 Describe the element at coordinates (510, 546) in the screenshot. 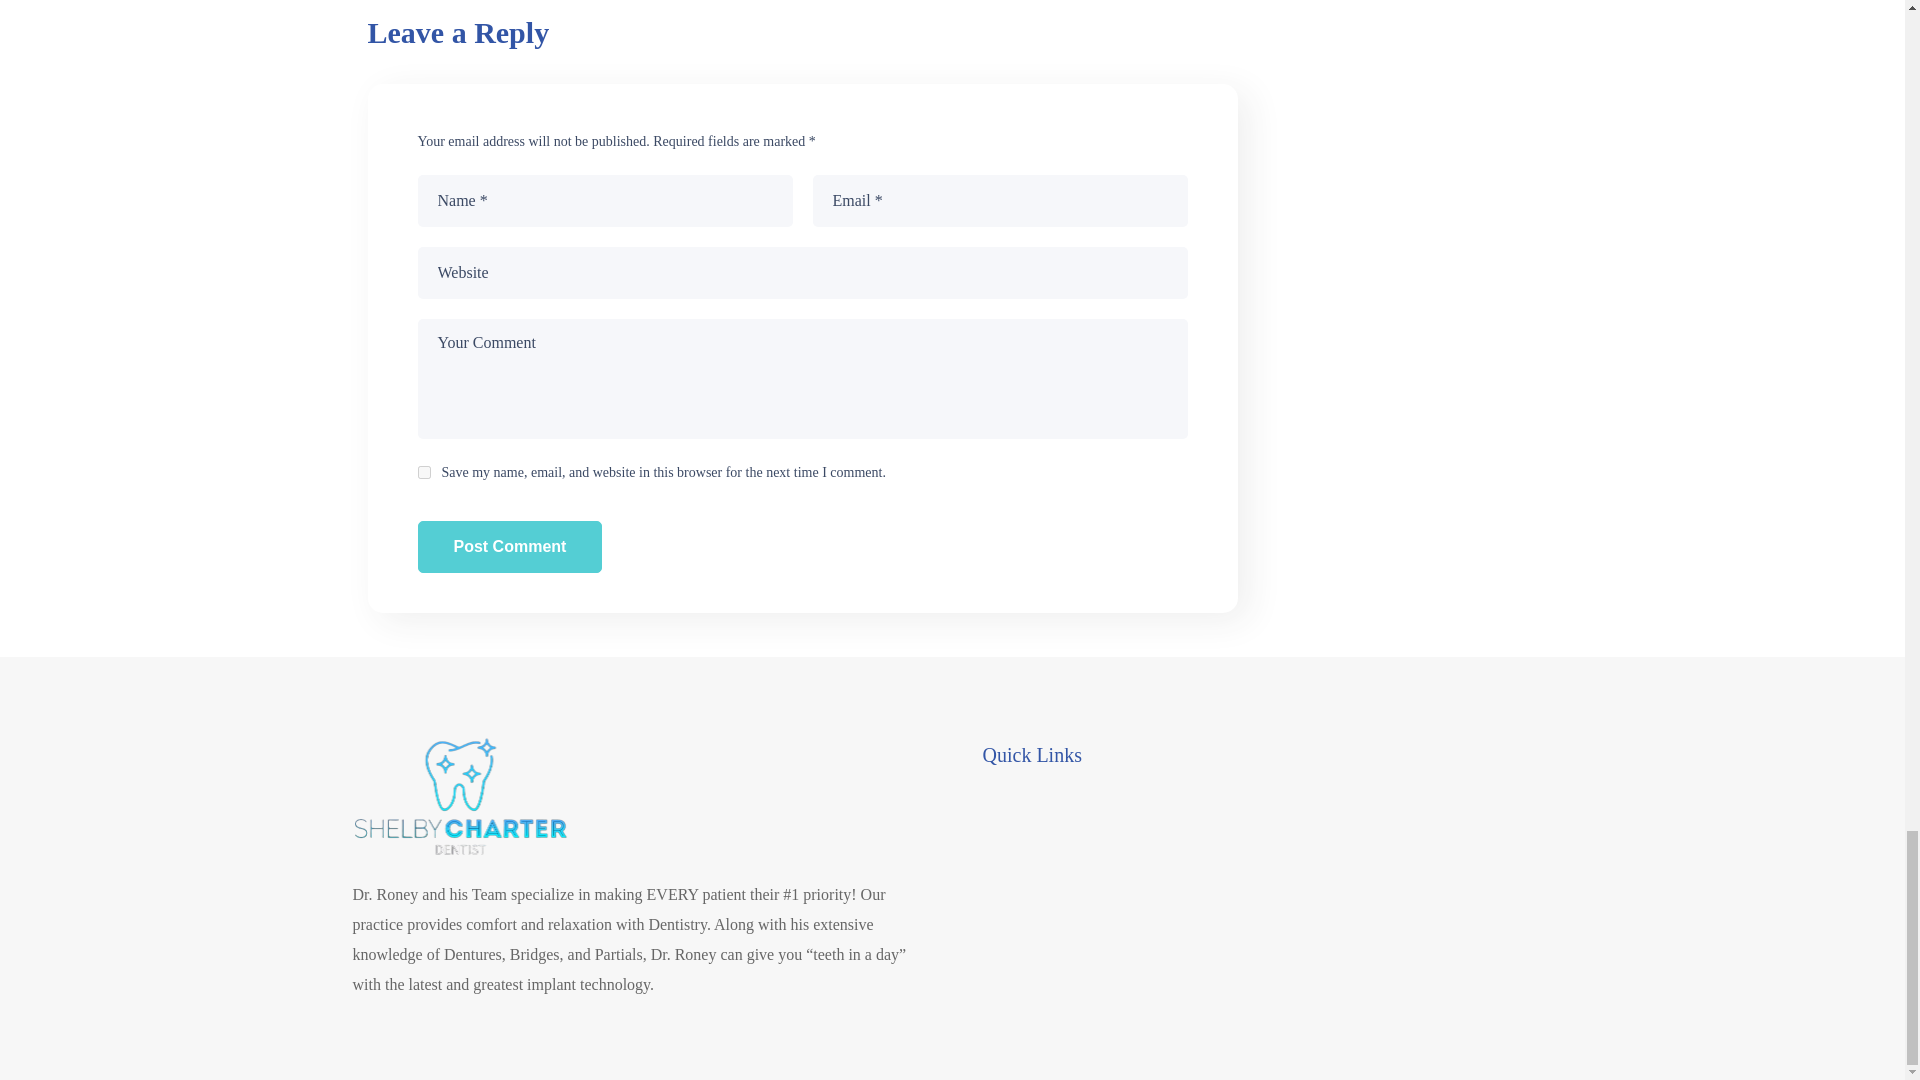

I see `Post Comment` at that location.